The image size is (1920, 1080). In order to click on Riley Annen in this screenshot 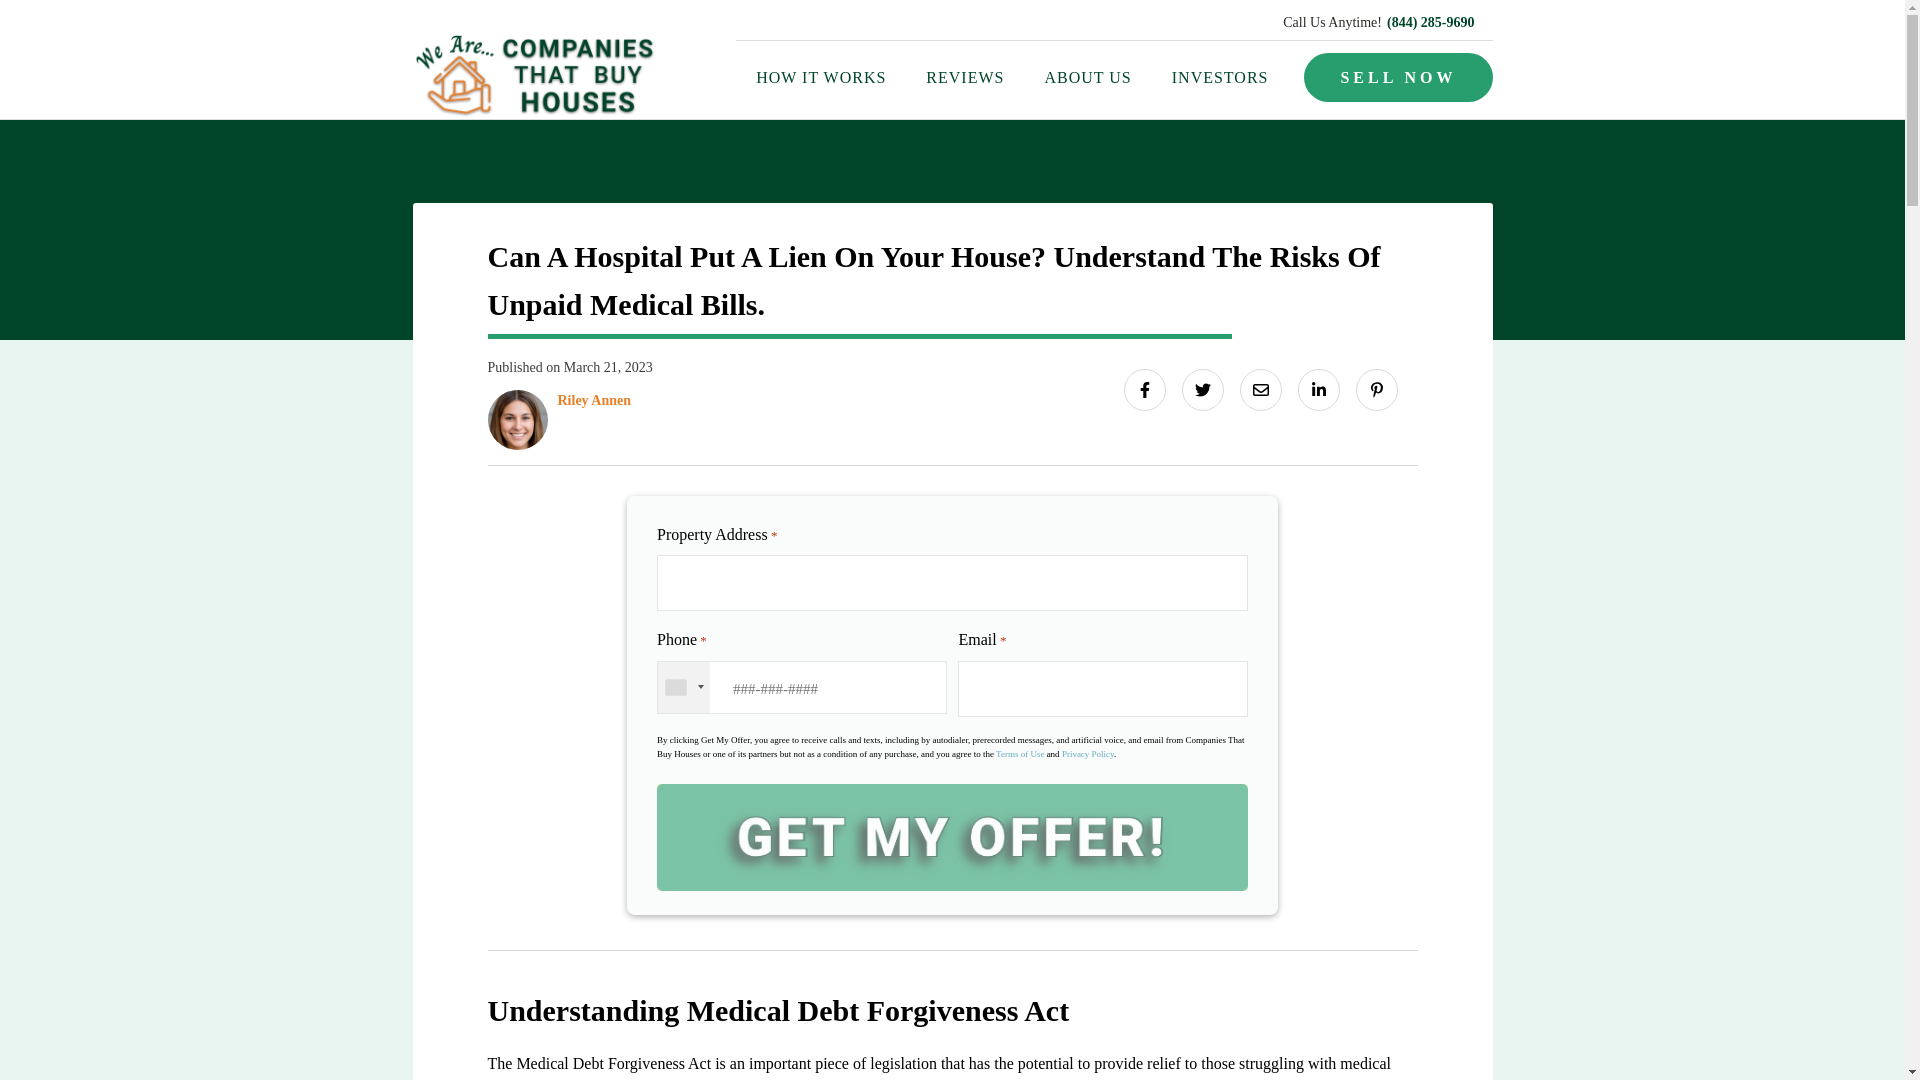, I will do `click(594, 400)`.